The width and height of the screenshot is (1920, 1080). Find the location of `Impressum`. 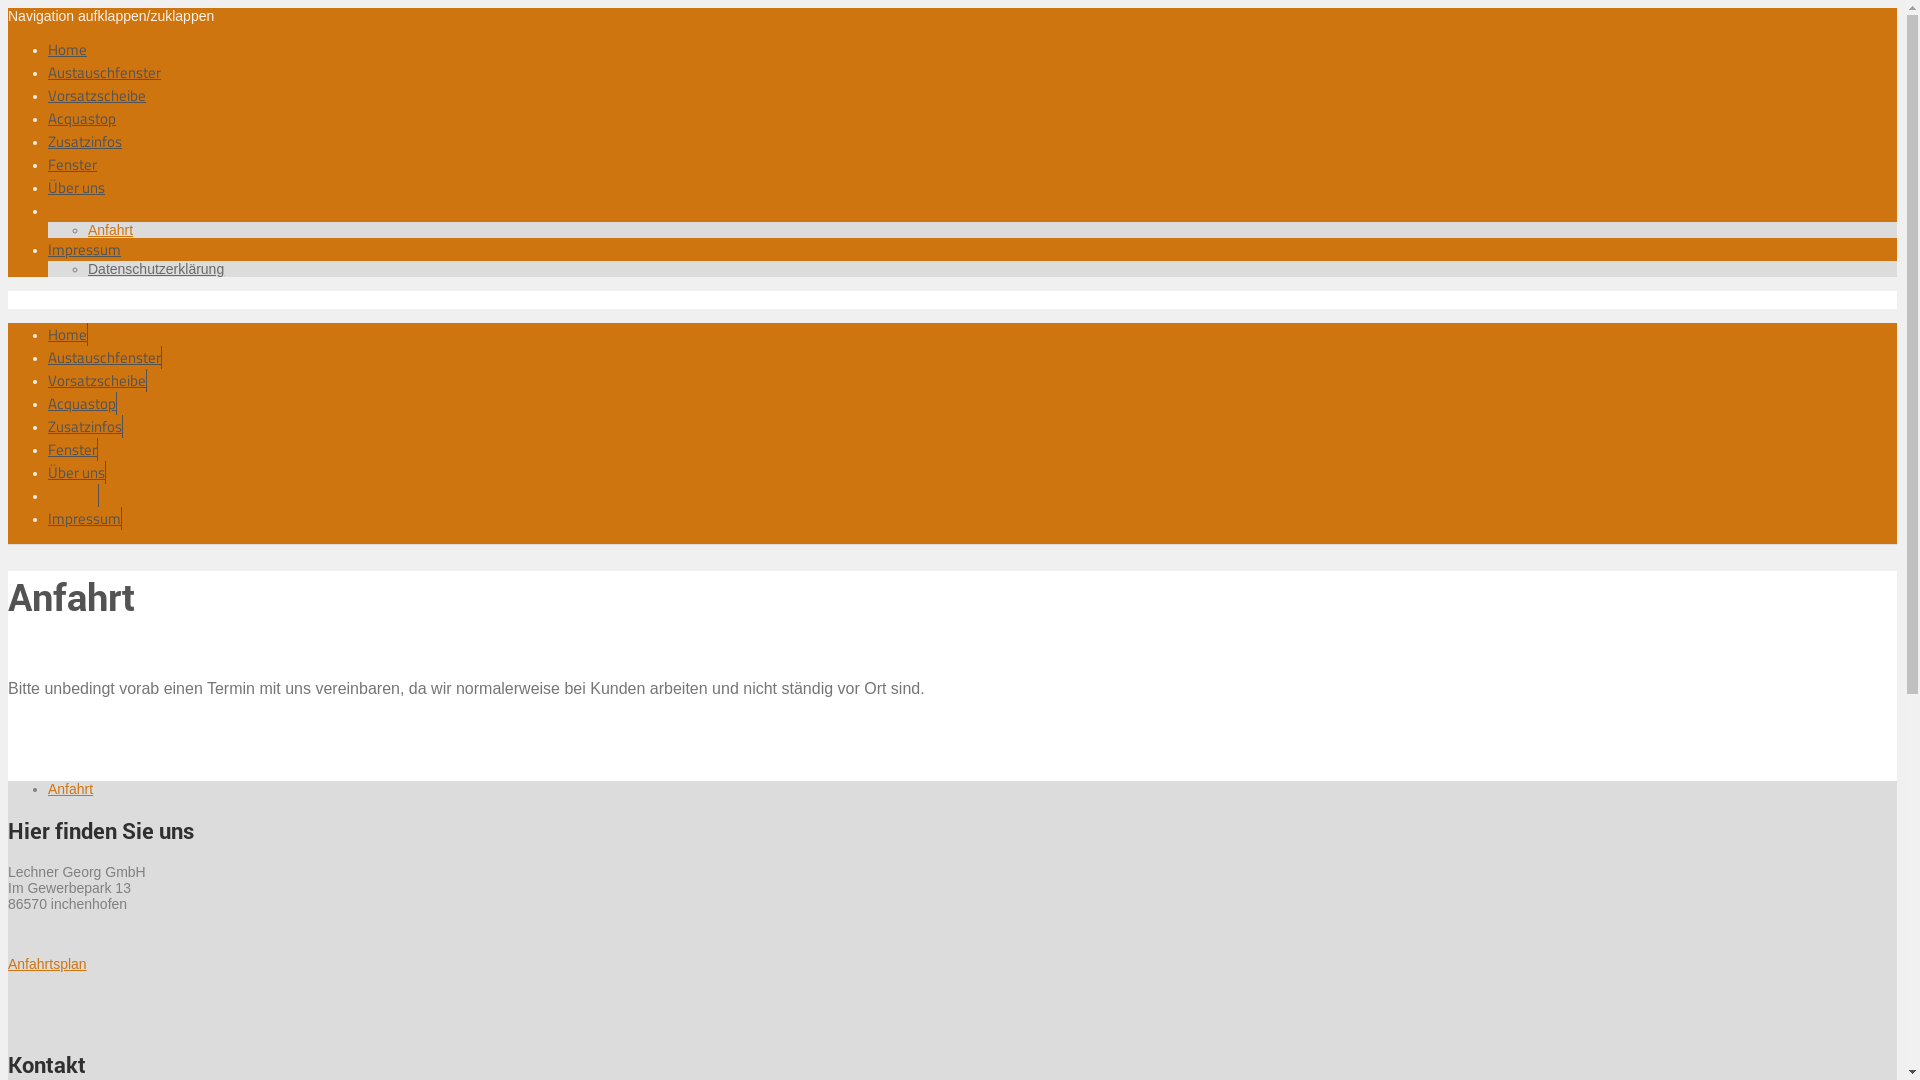

Impressum is located at coordinates (84, 250).